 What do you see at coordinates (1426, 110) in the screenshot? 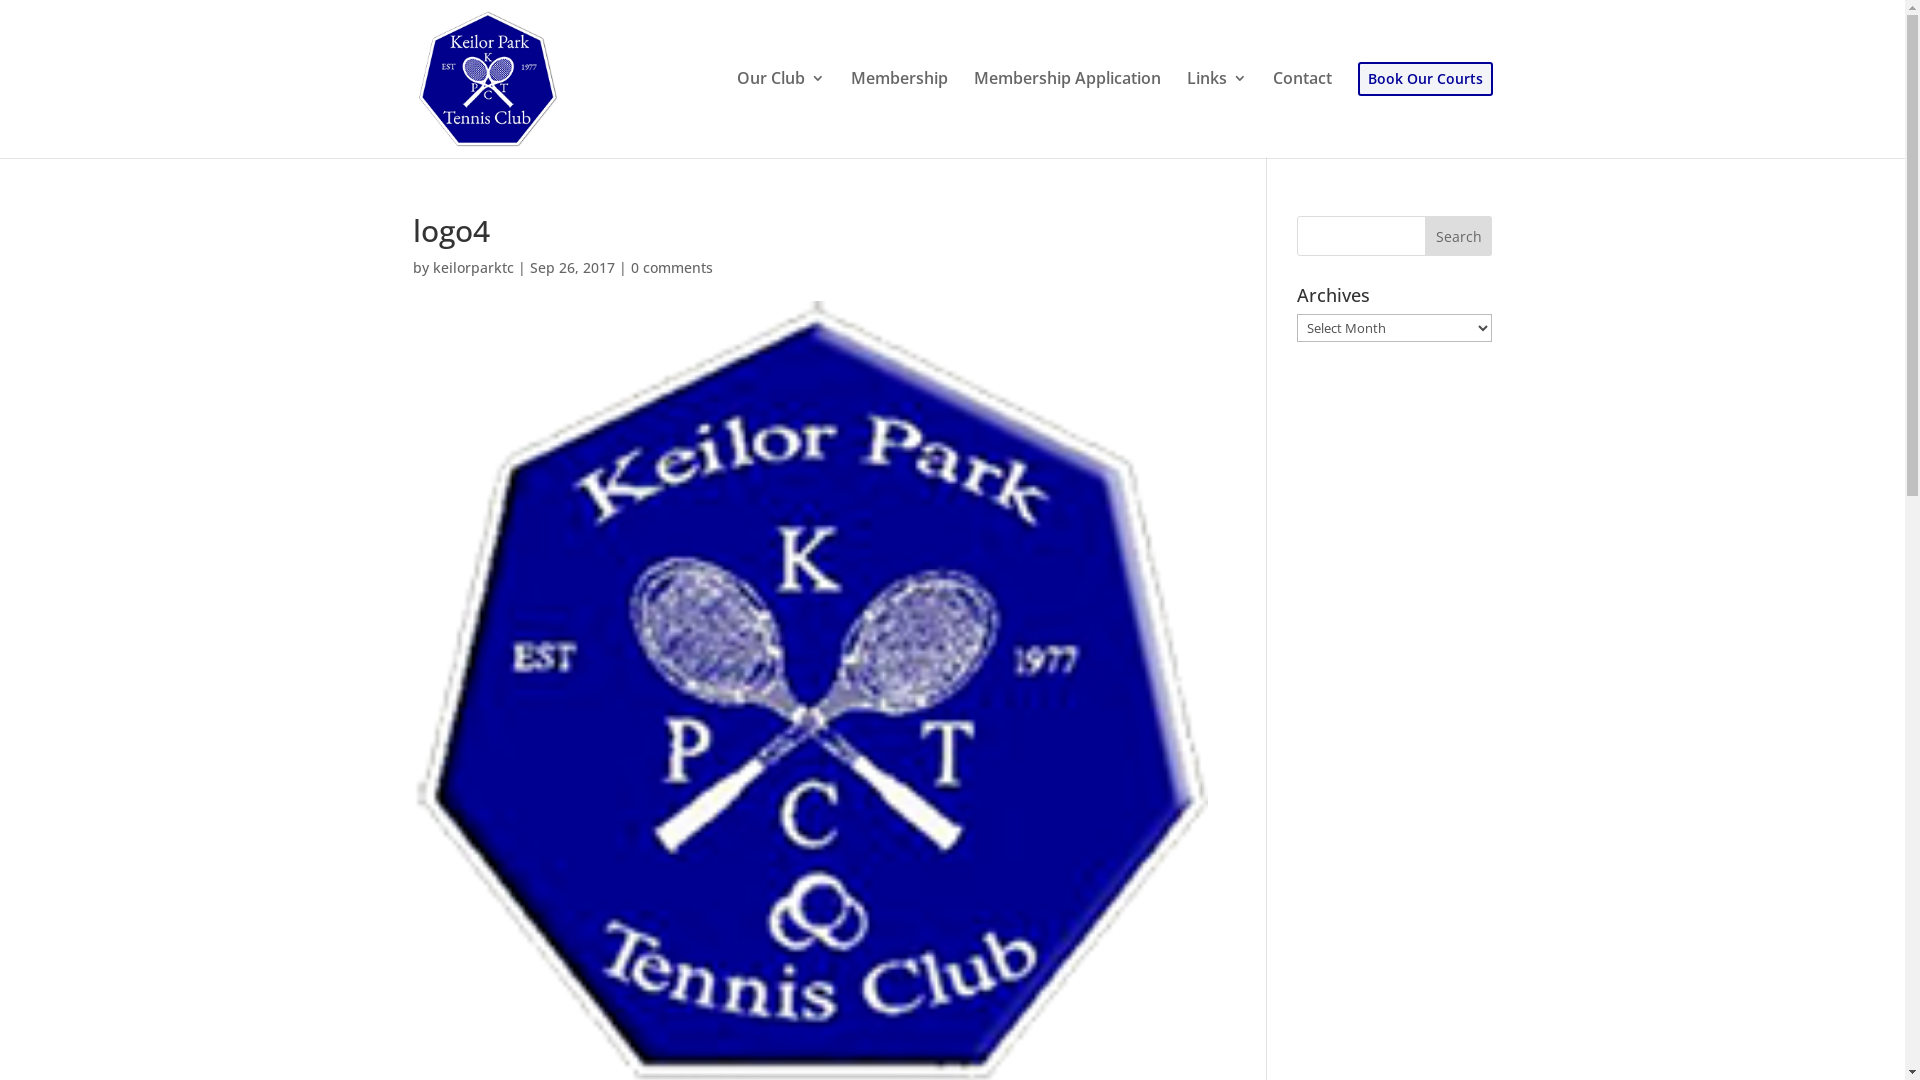
I see `Book Our Courts` at bounding box center [1426, 110].